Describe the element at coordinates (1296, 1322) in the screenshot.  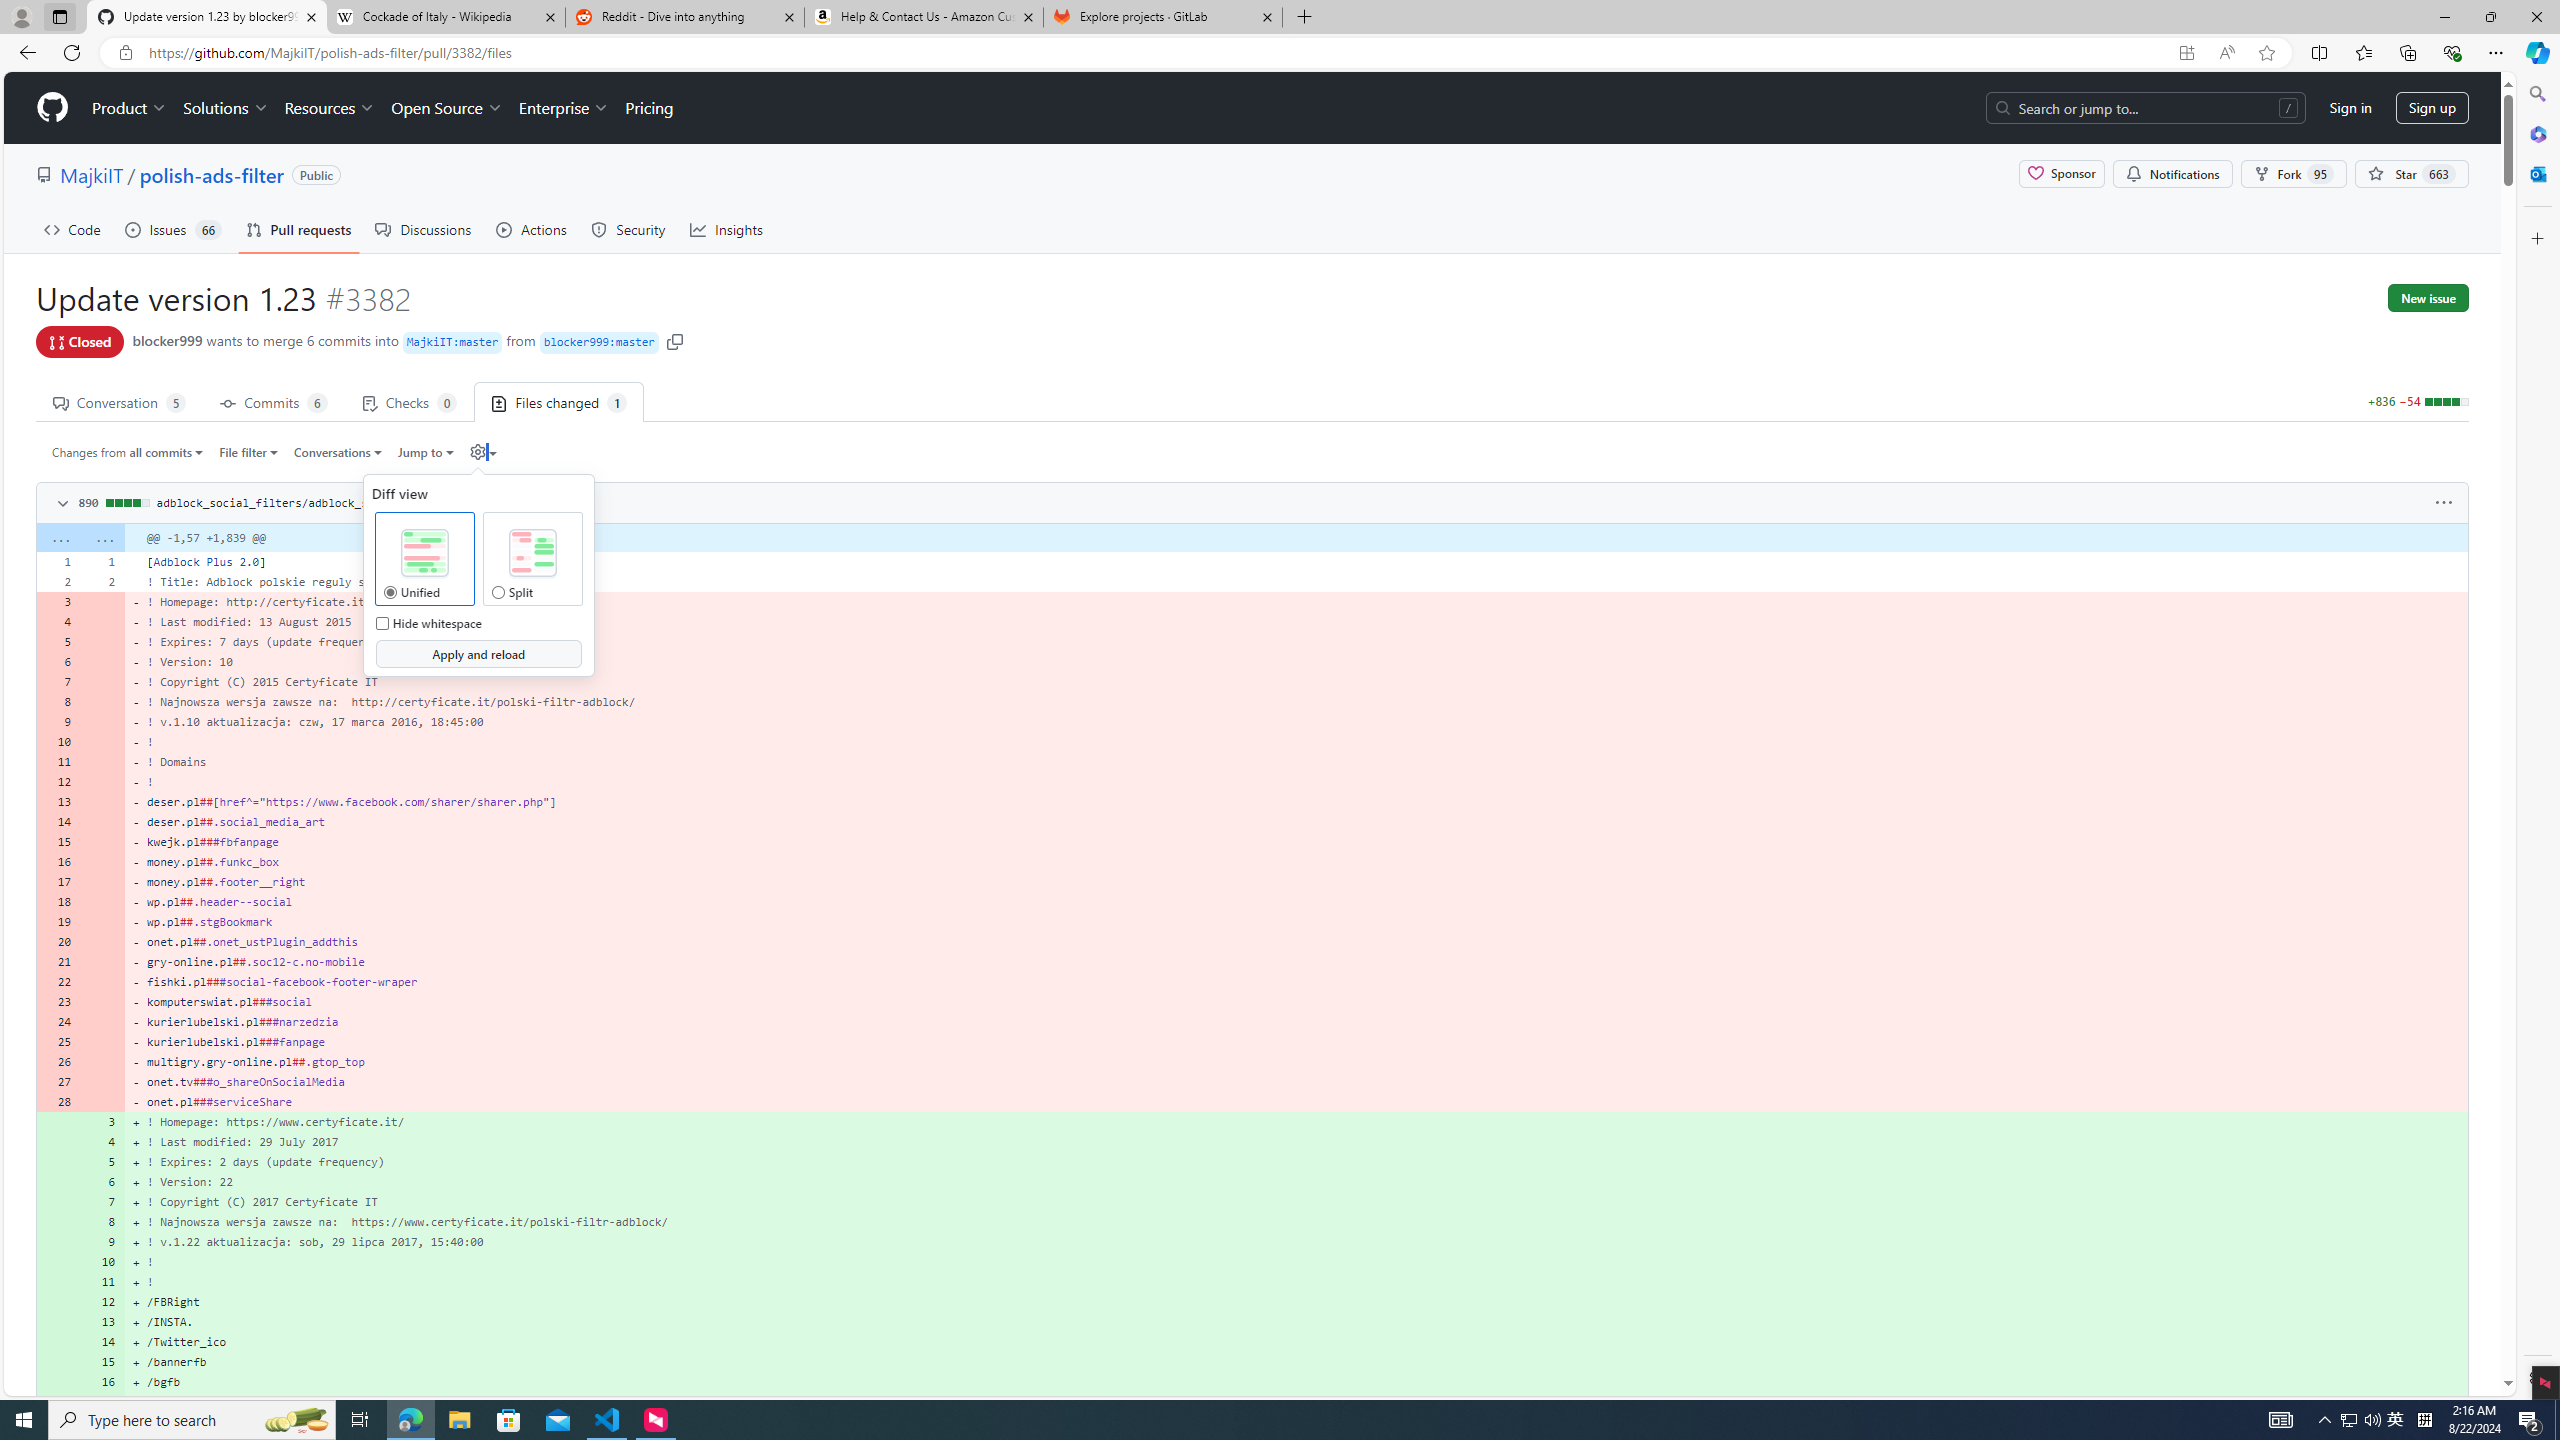
I see `+ /INSTA. ` at that location.